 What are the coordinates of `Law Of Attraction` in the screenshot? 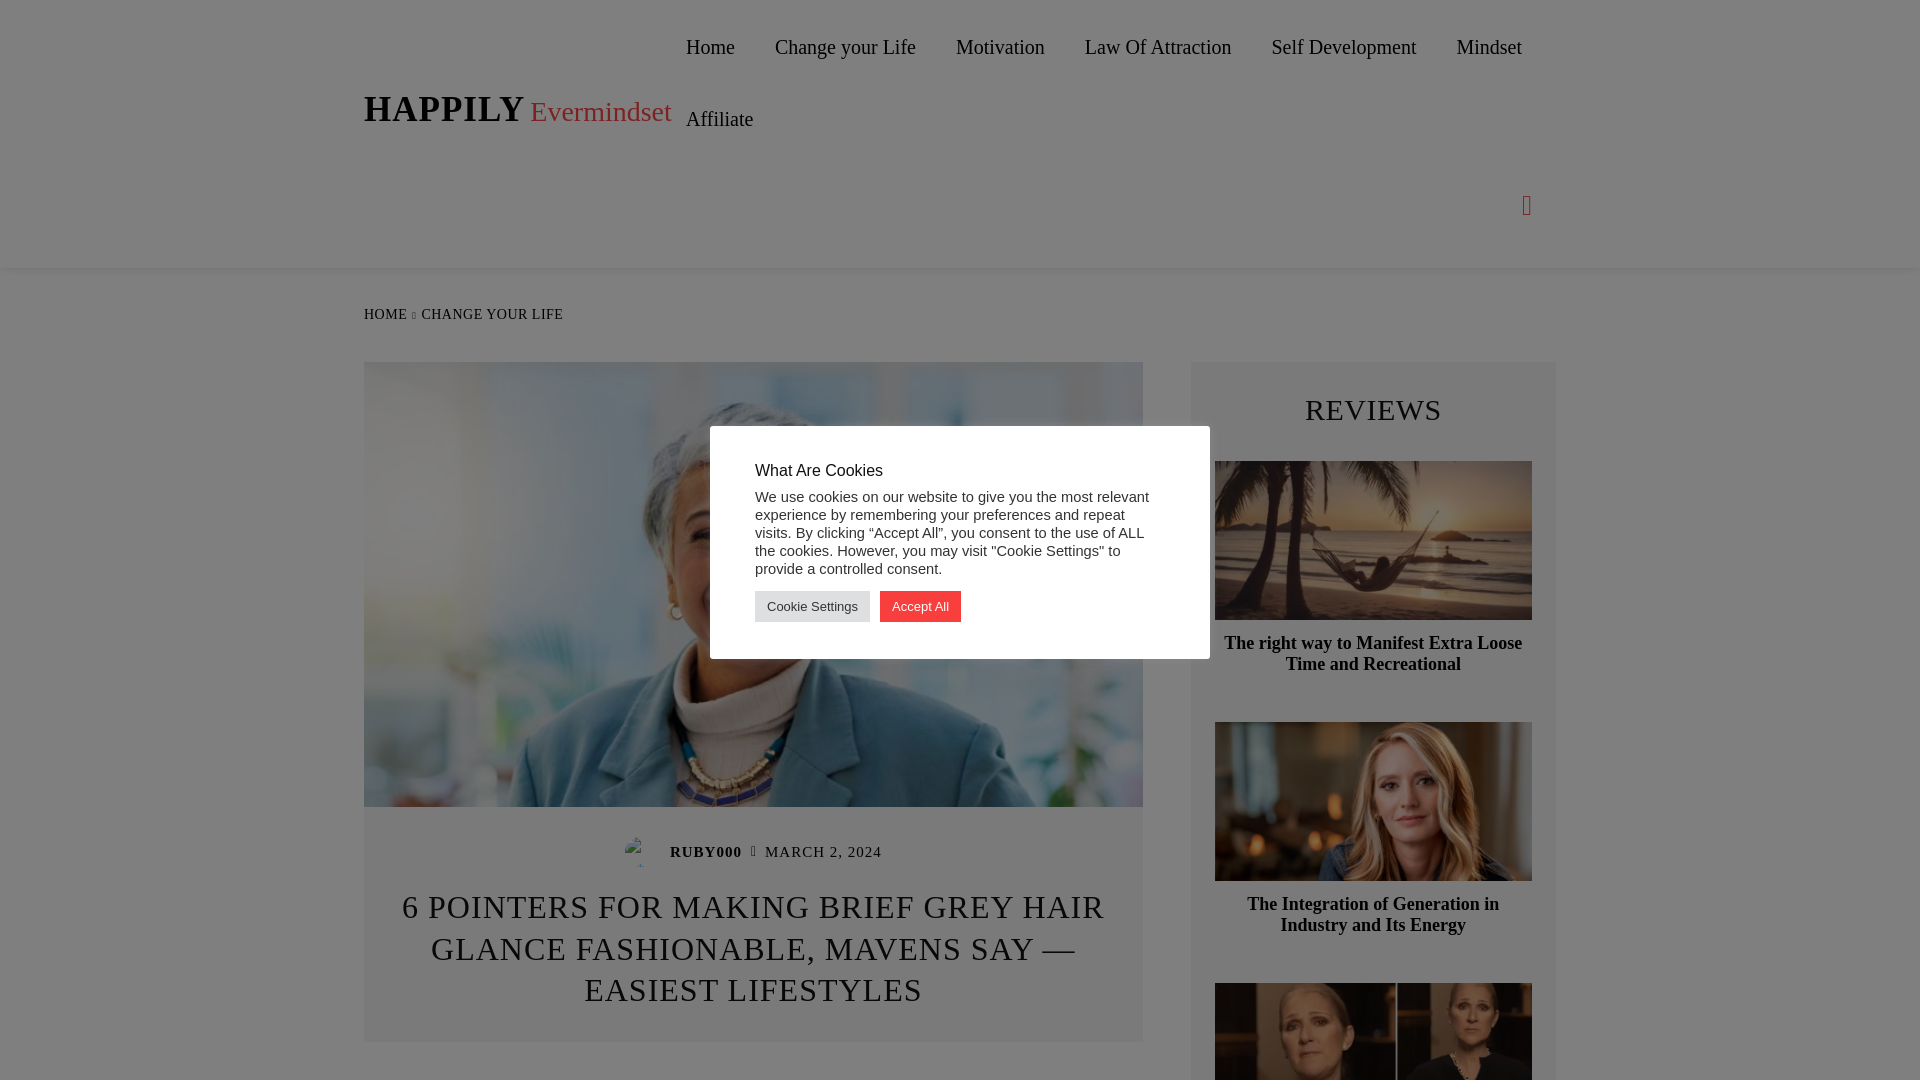 It's located at (1158, 46).